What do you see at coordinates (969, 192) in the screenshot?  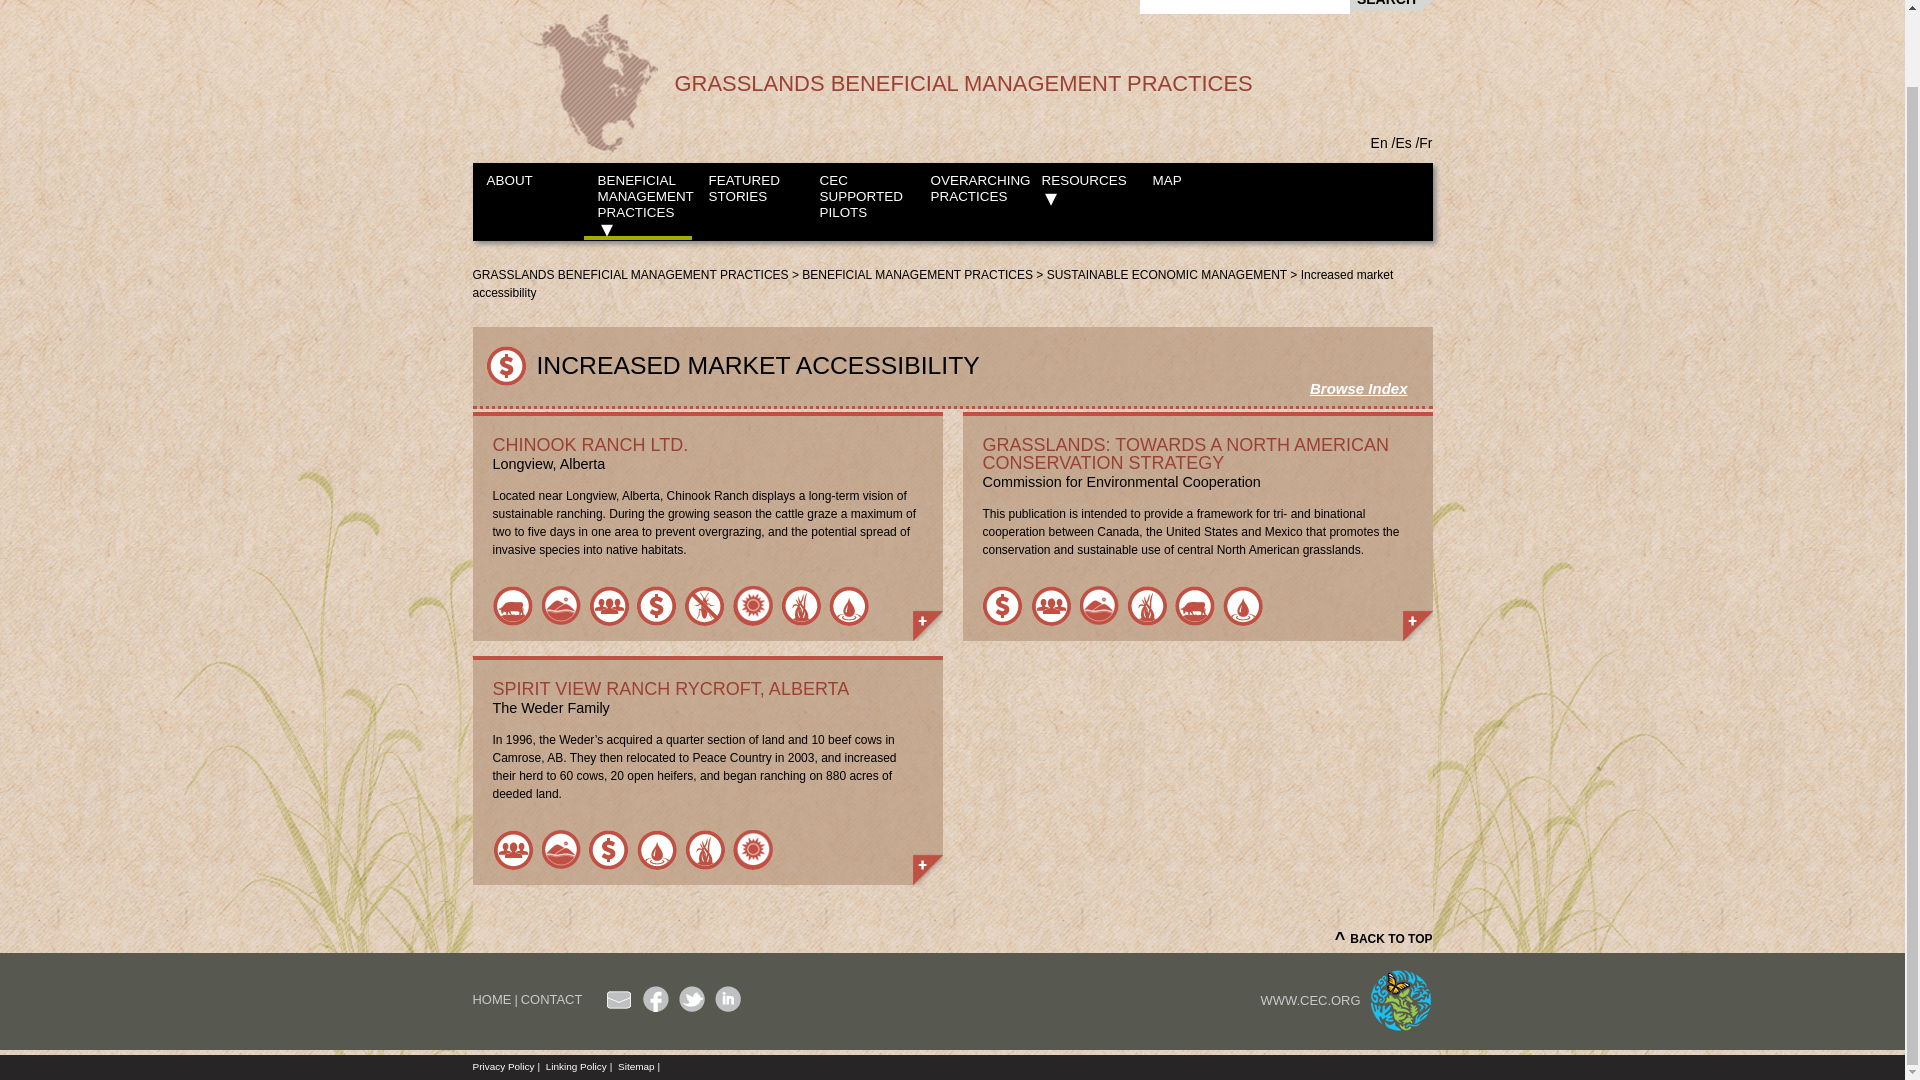 I see `OVERARCHING PRACTICES` at bounding box center [969, 192].